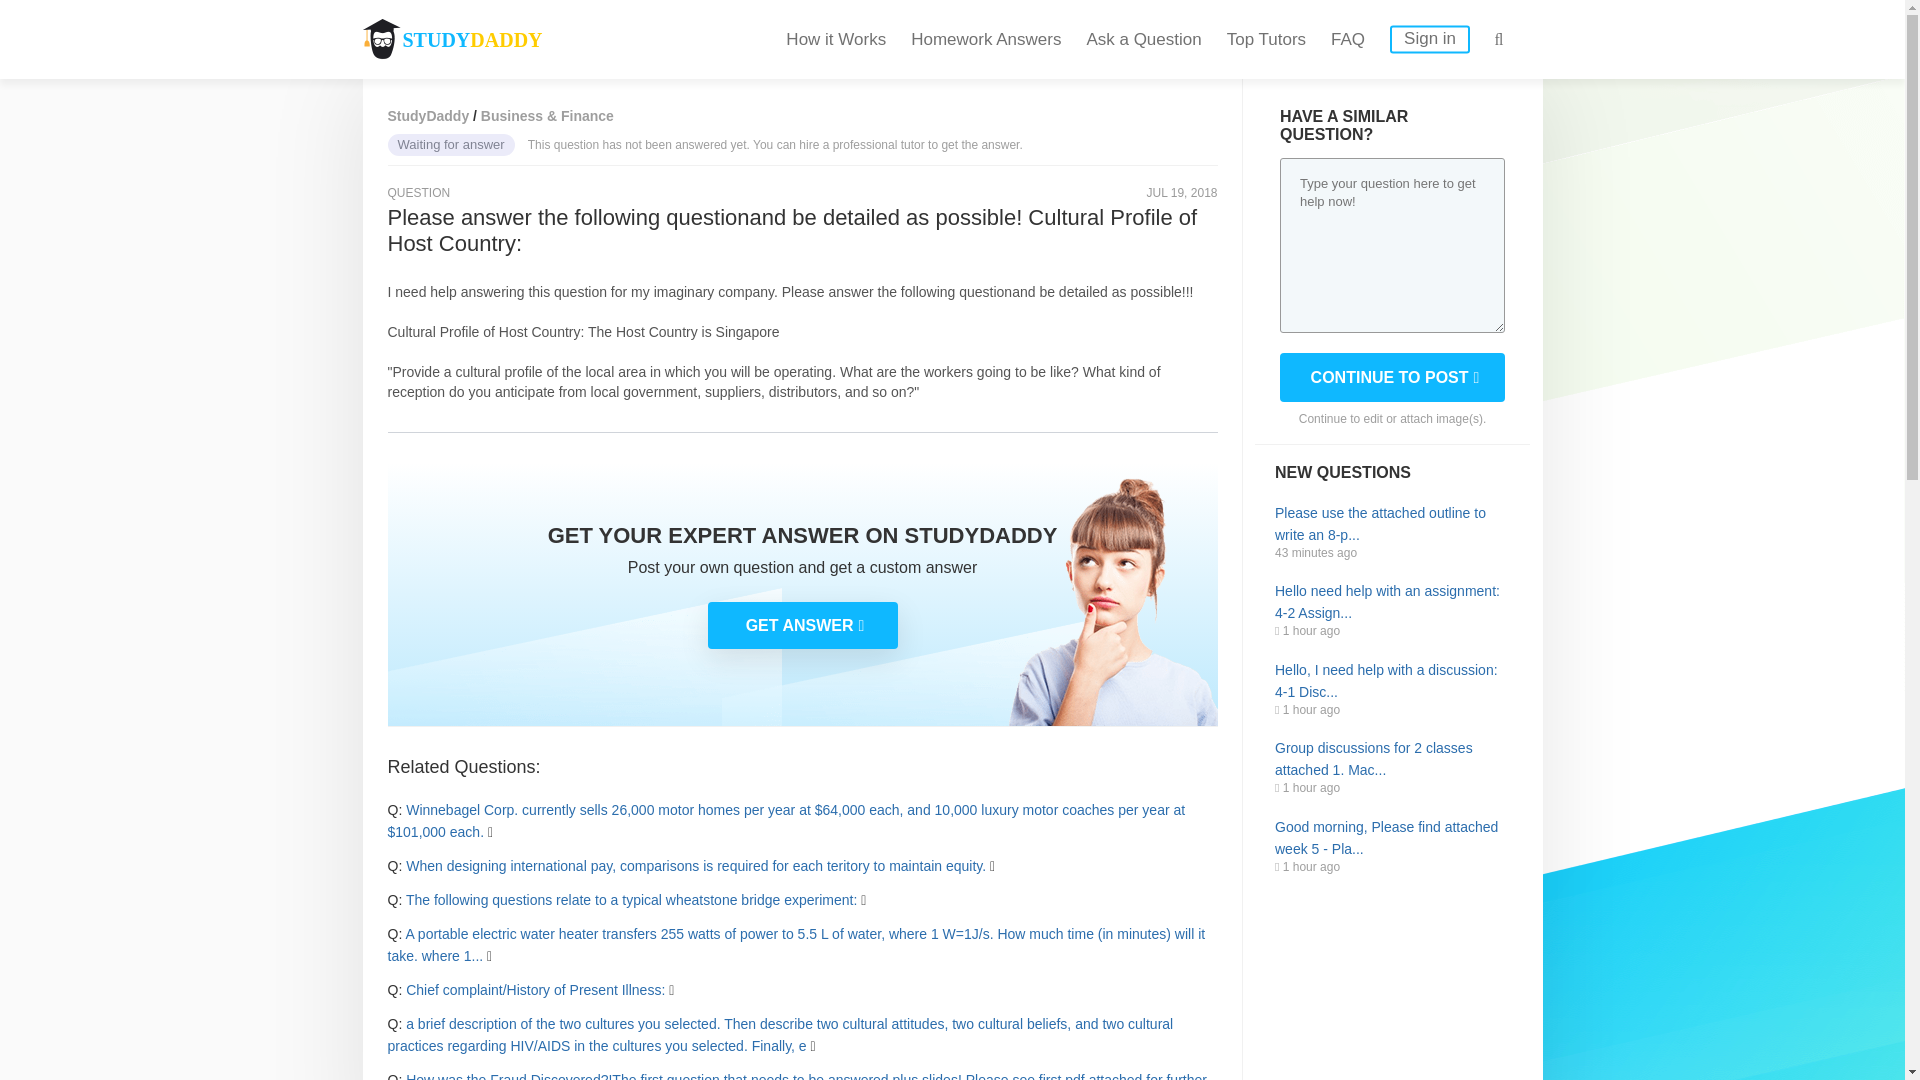  I want to click on Good morning, Please find attached week 5 - Pla..., so click(1392, 838).